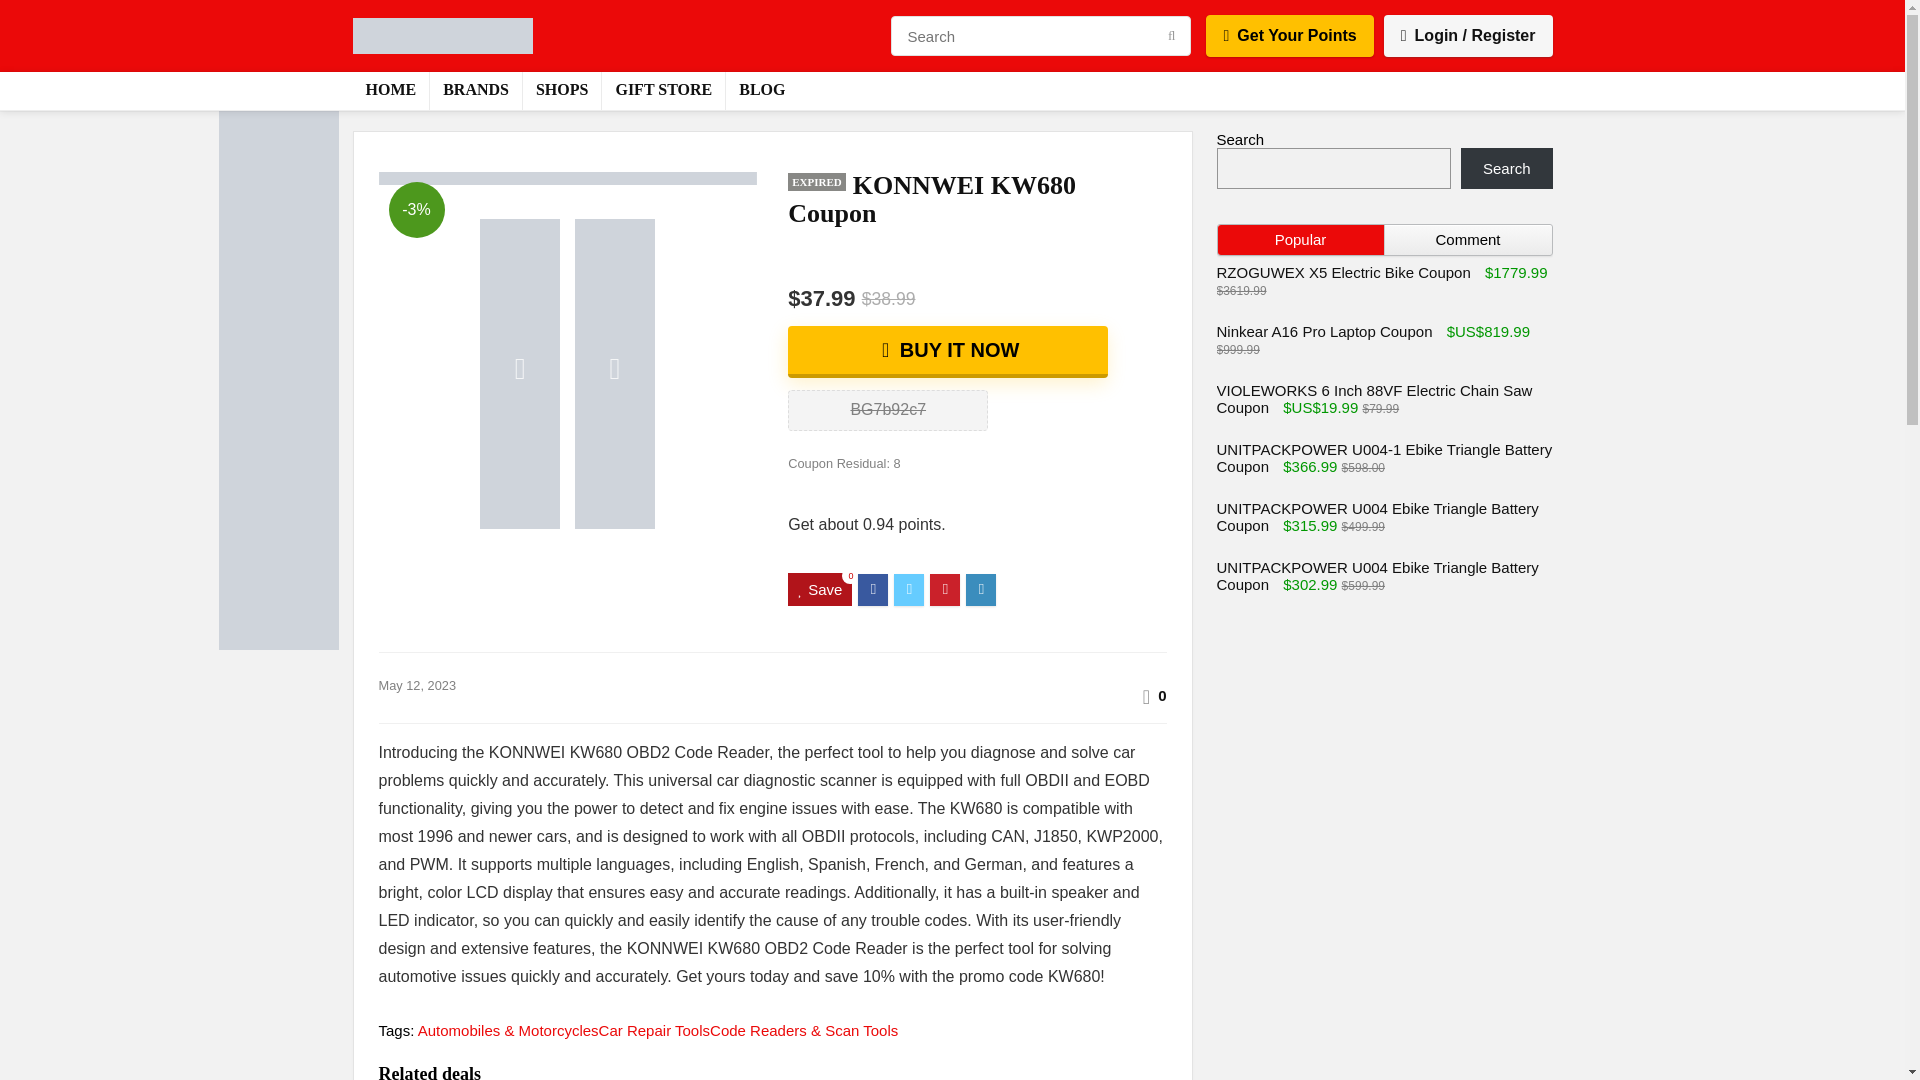 This screenshot has height=1080, width=1920. Describe the element at coordinates (1376, 576) in the screenshot. I see `UNITPACKPOWER U004 Ebike Triangle Battery Coupon` at that location.